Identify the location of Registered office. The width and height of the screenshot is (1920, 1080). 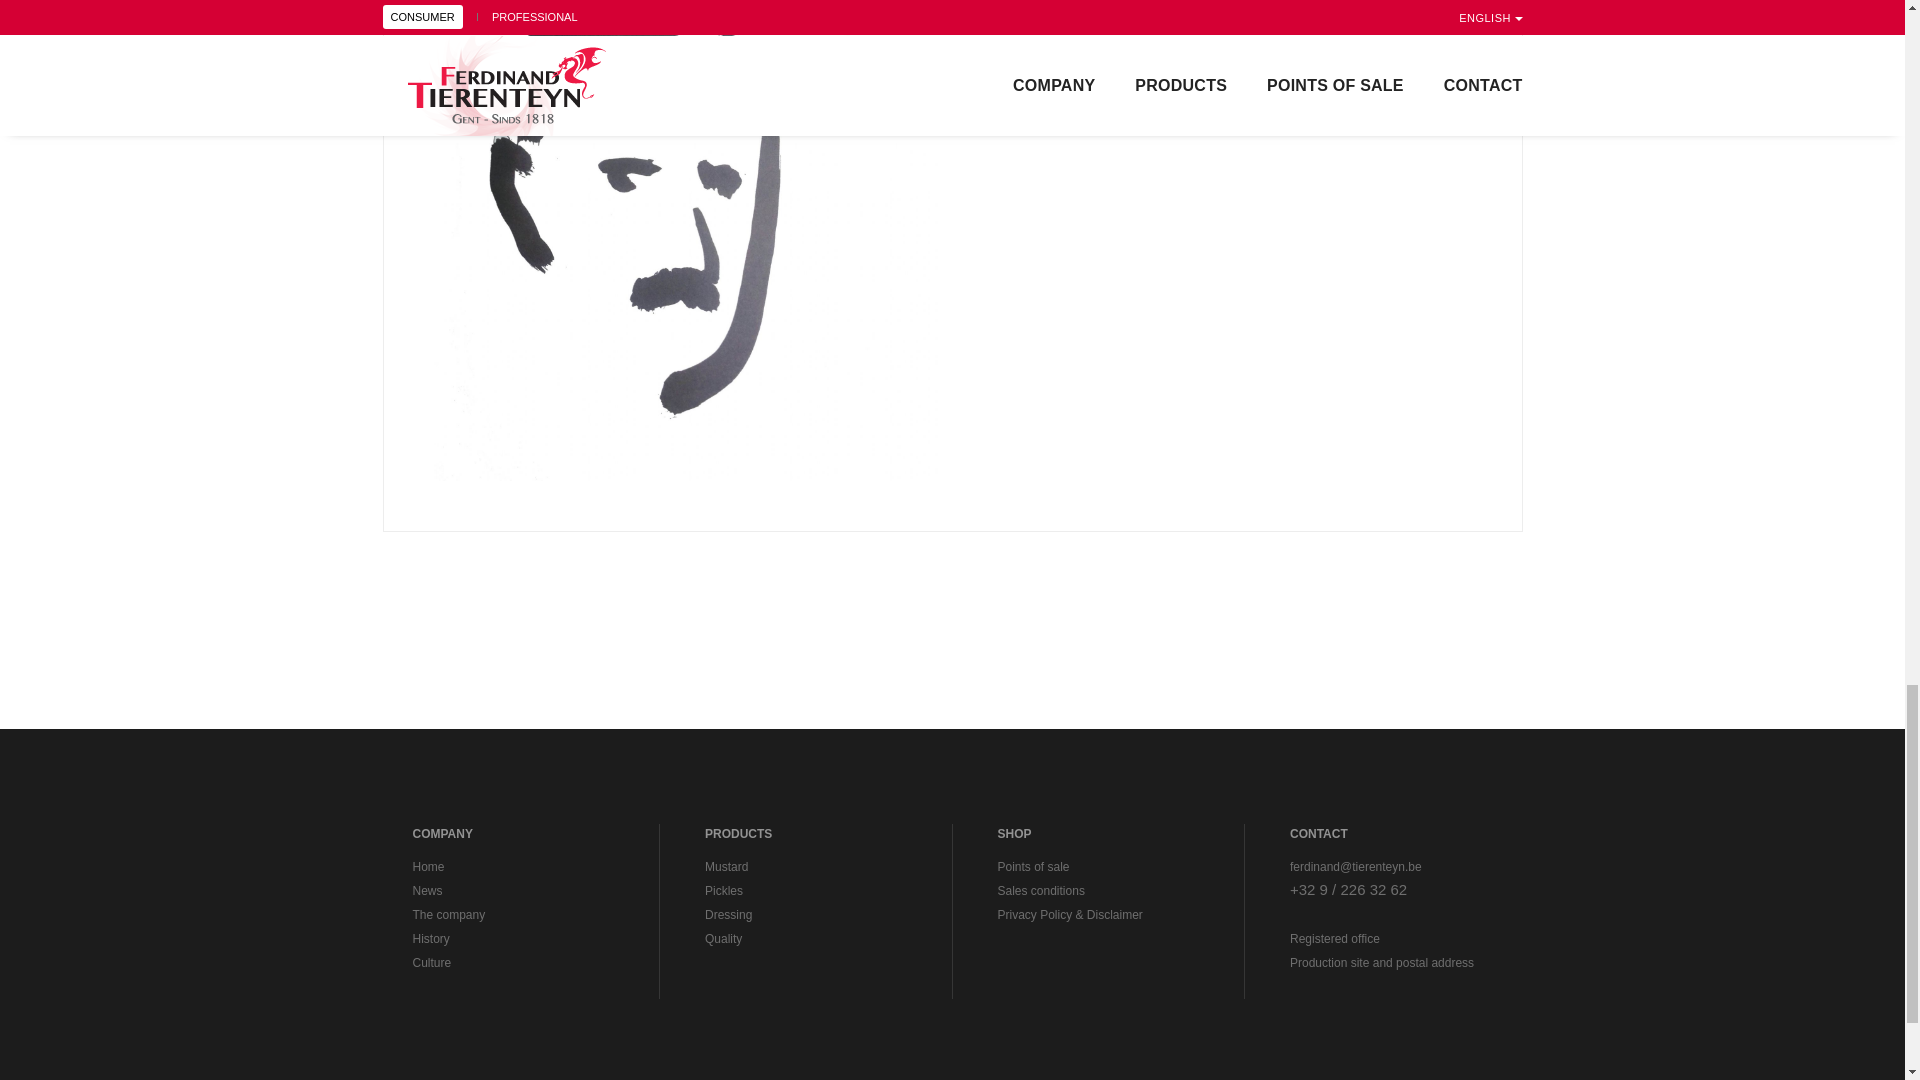
(1335, 939).